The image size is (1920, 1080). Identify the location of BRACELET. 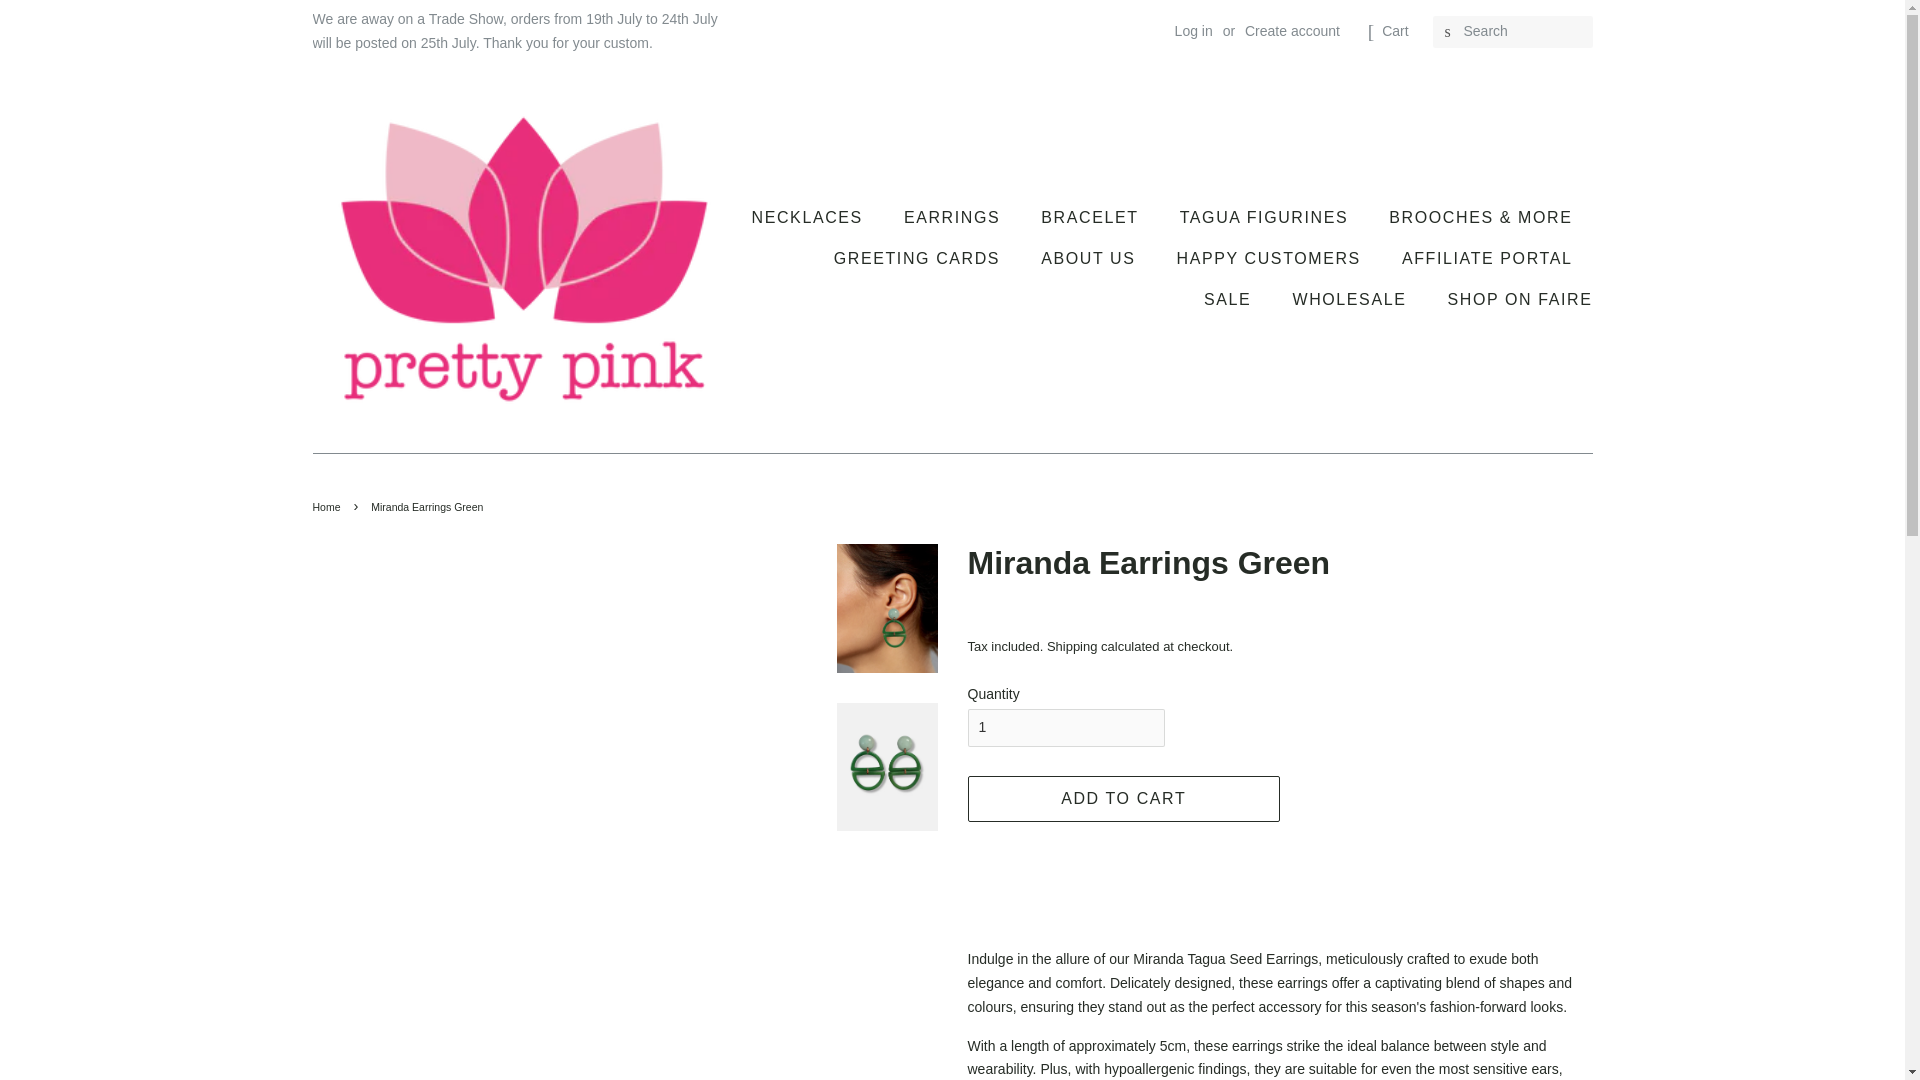
(1091, 216).